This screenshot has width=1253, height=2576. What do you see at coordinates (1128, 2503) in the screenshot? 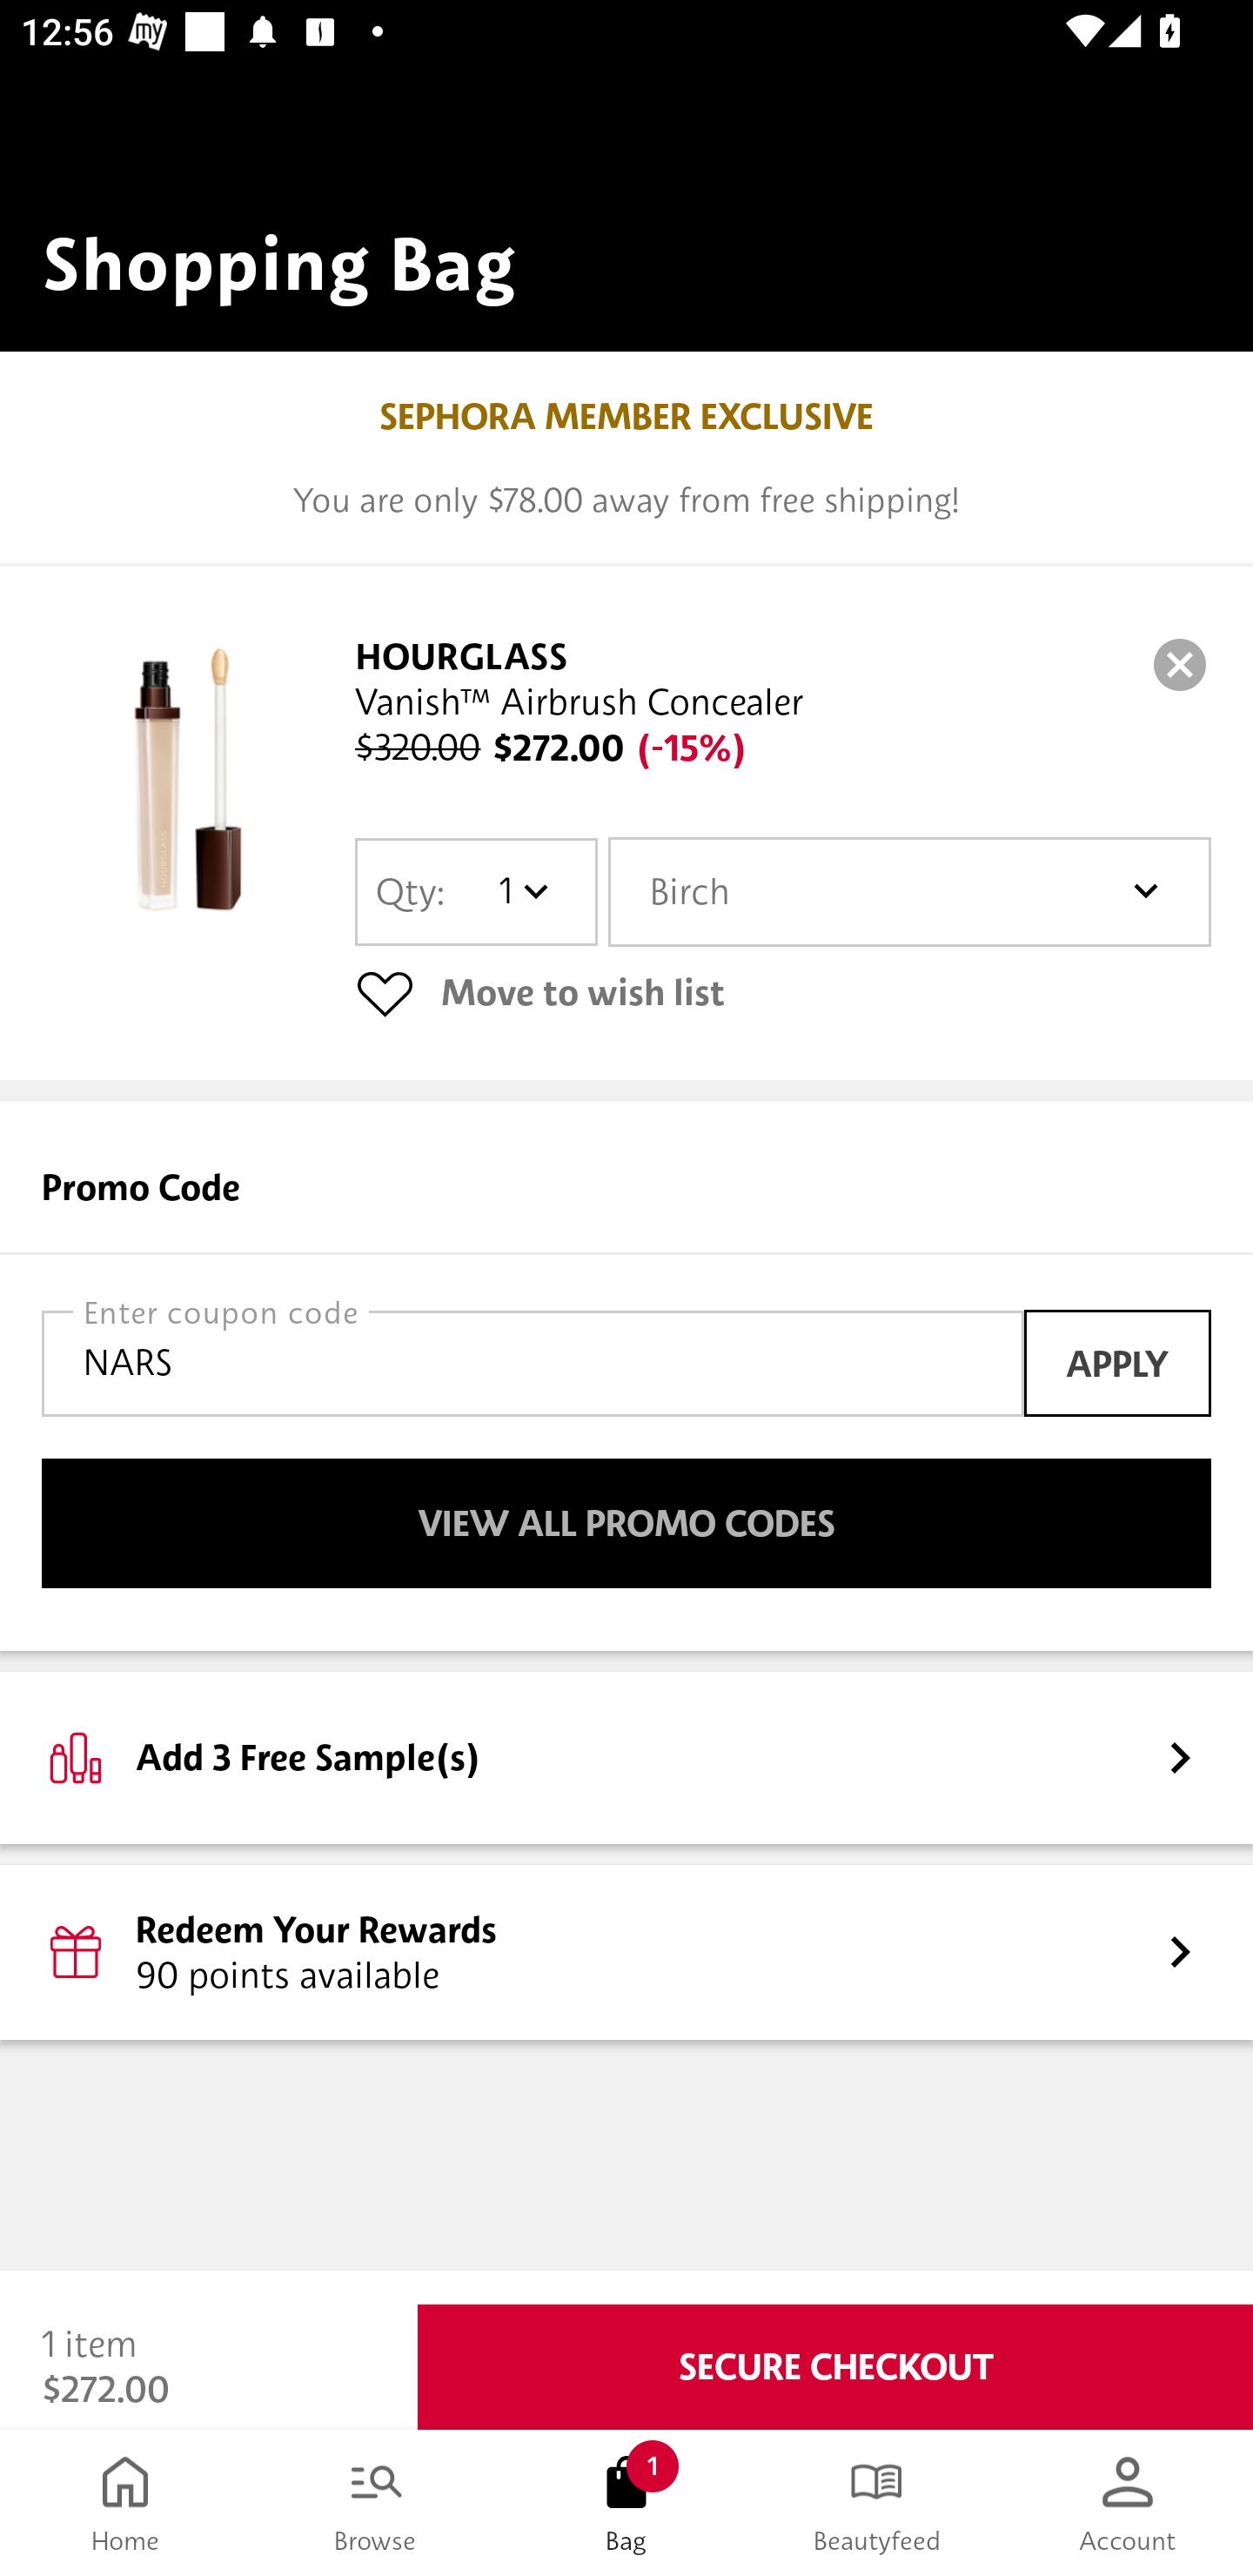
I see `Account` at bounding box center [1128, 2503].